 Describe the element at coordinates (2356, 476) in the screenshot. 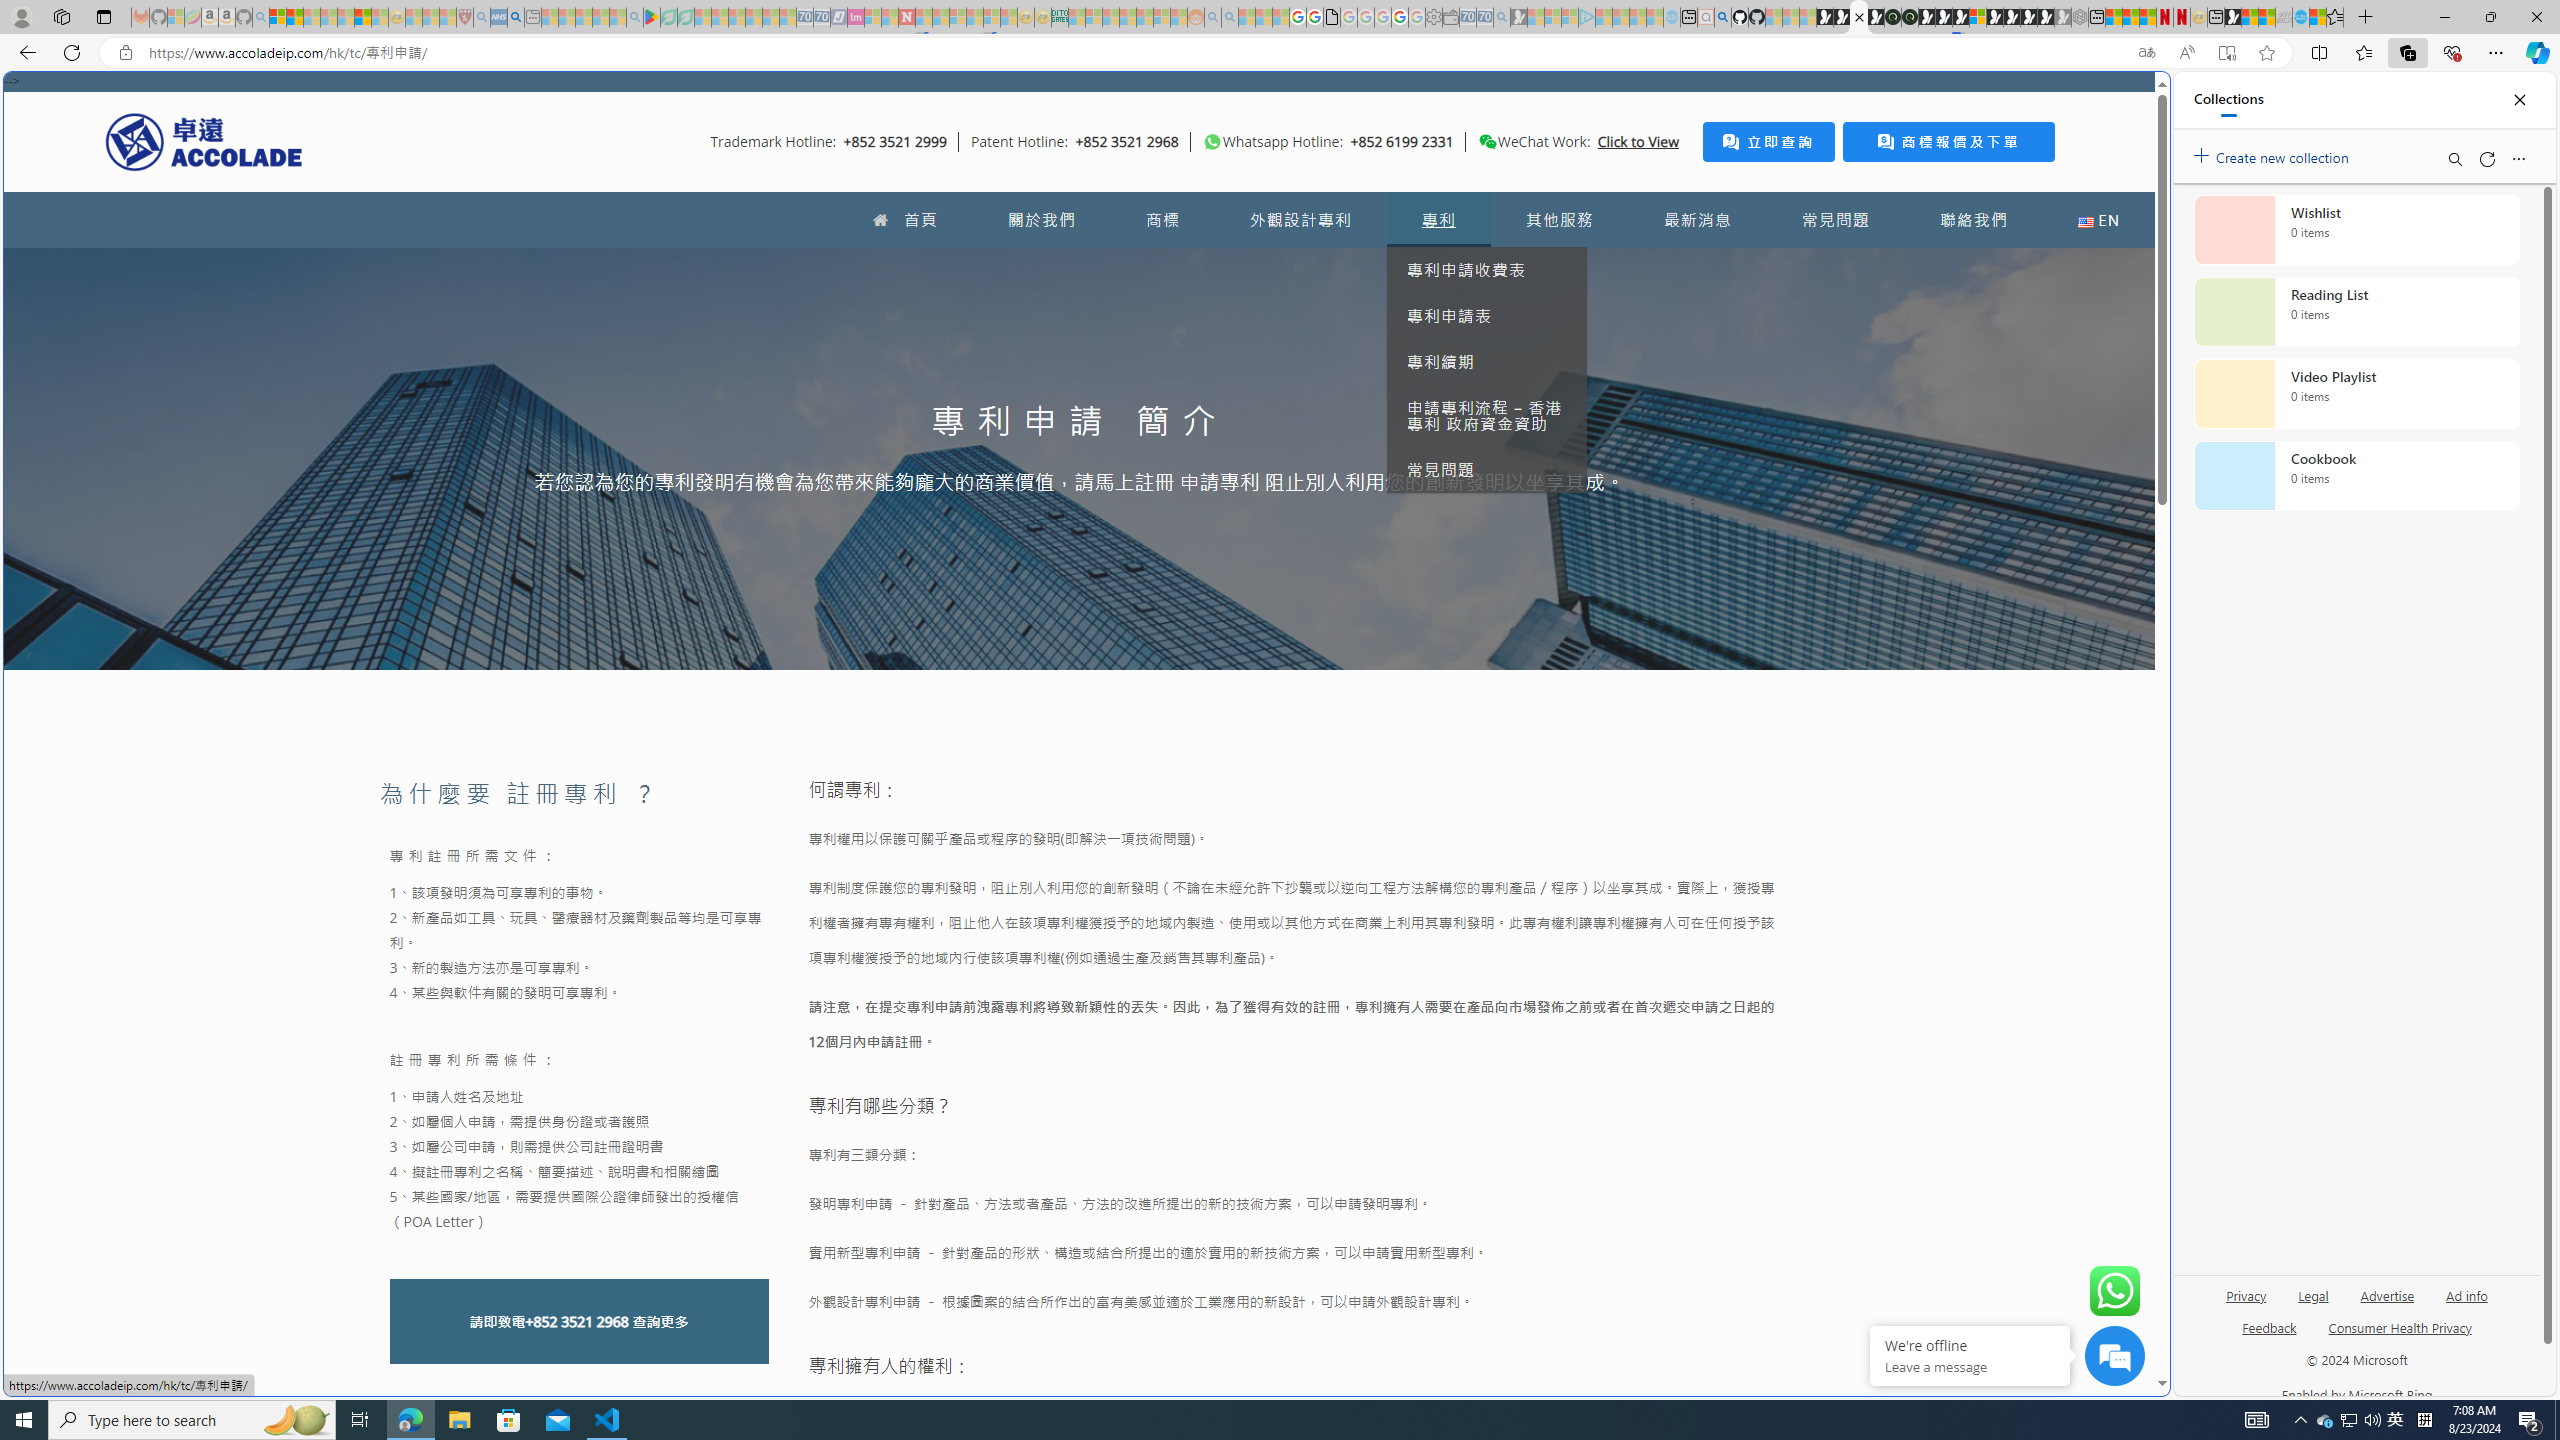

I see `Cookbook collection, 0 items` at that location.